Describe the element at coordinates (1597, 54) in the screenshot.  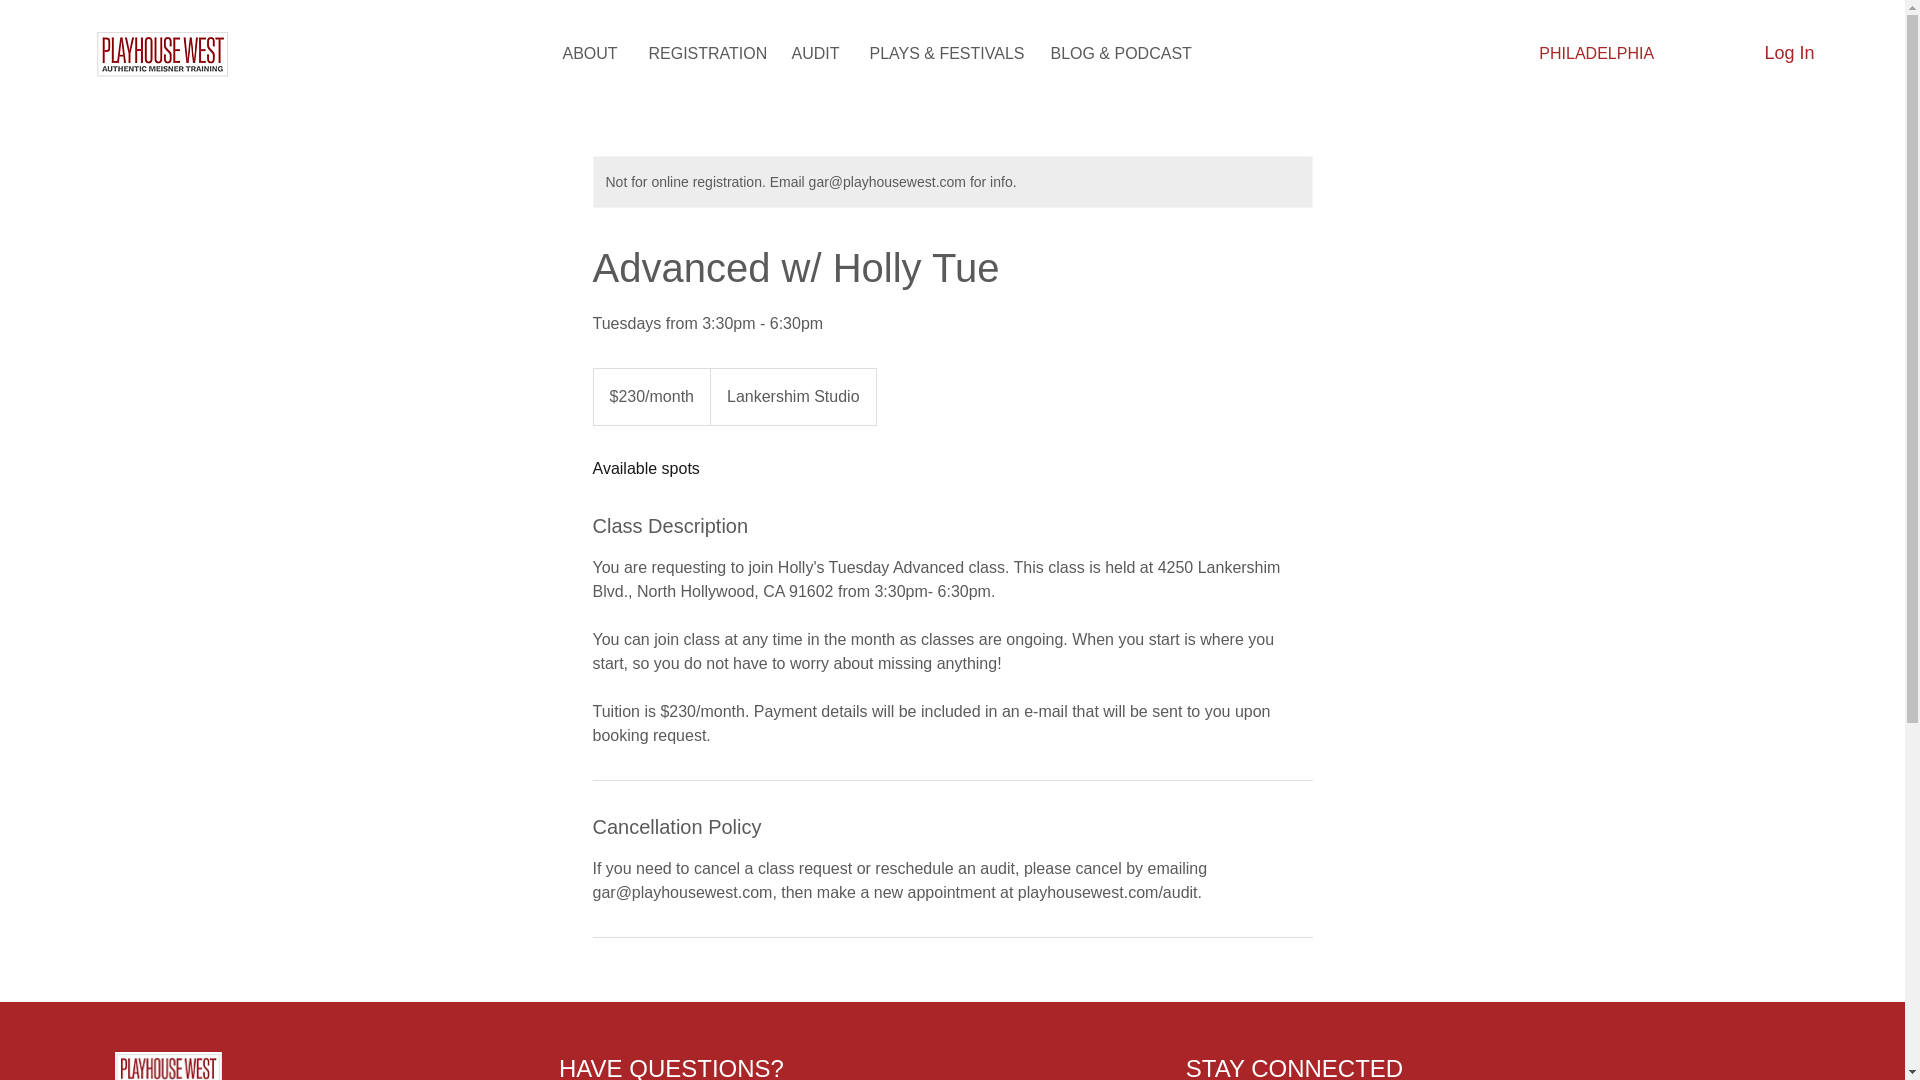
I see `PHILADELPHIA` at that location.